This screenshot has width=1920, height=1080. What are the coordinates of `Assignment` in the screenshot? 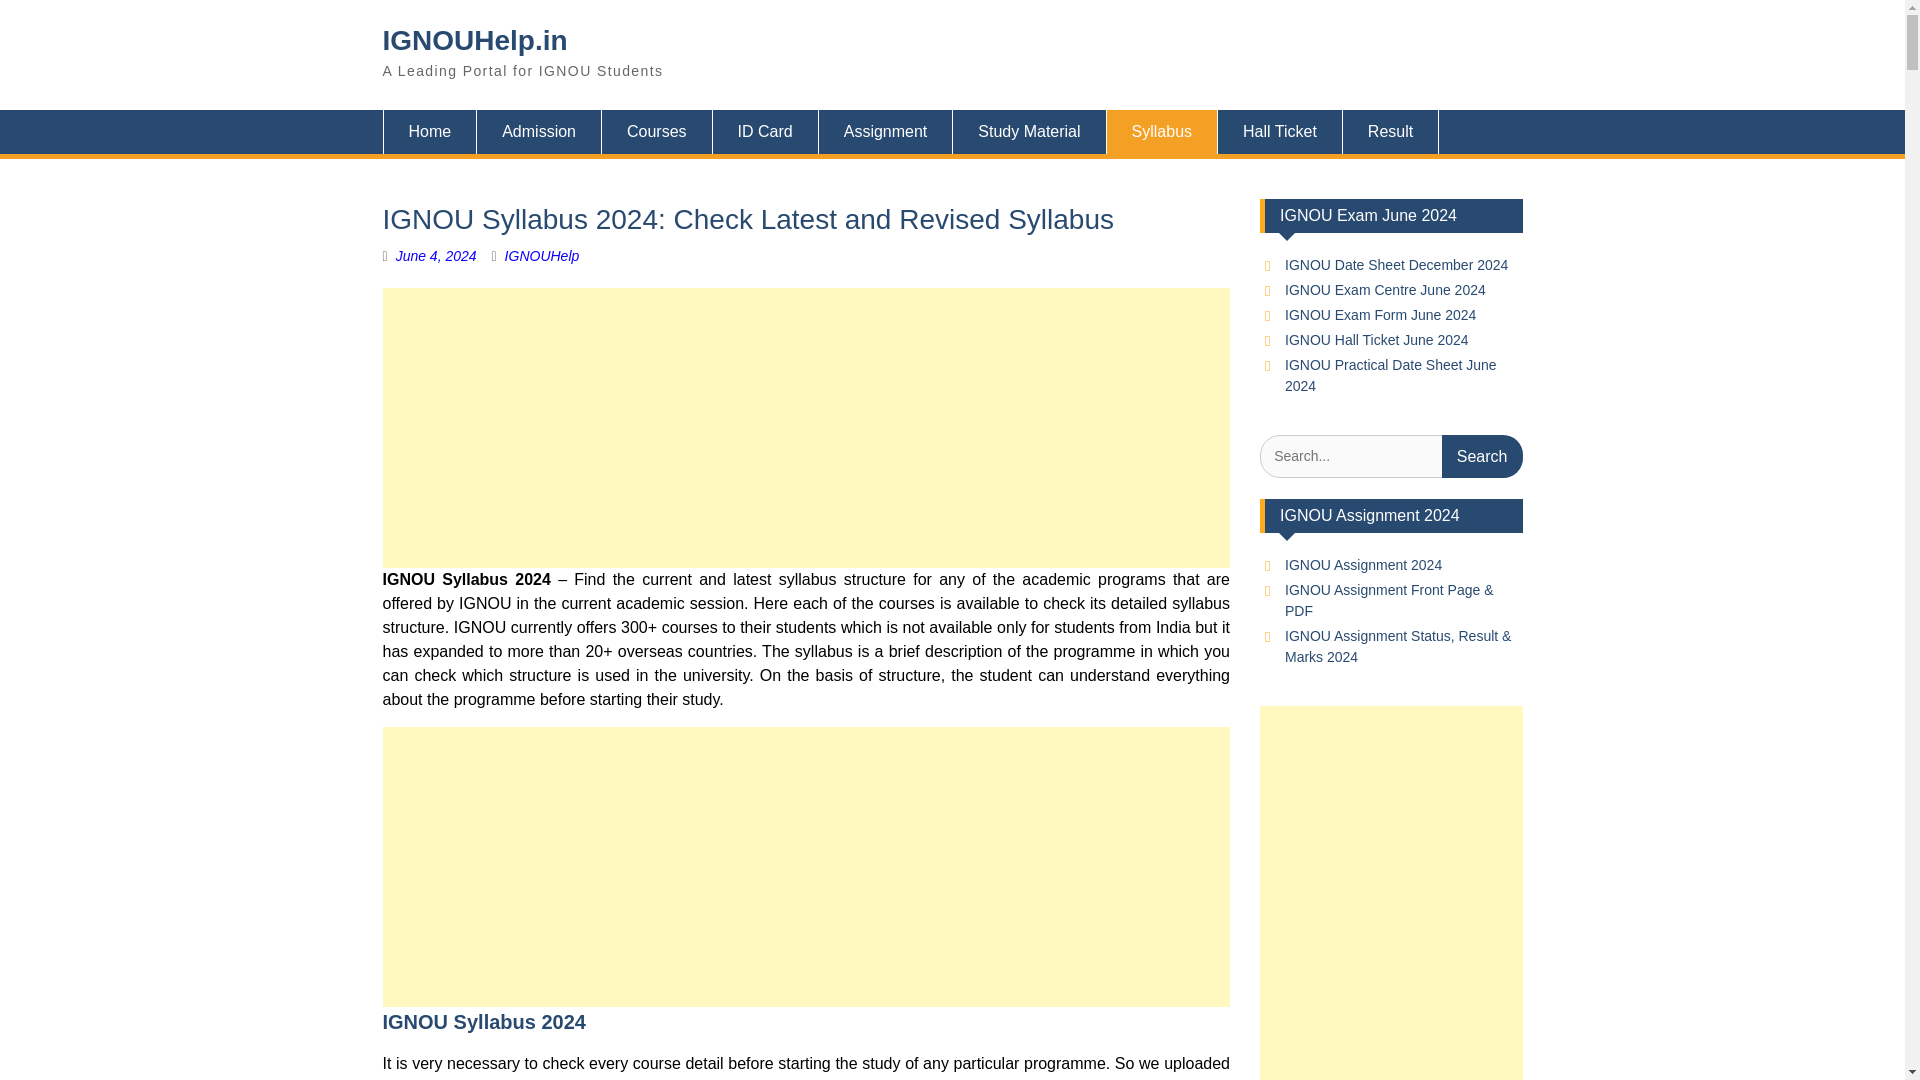 It's located at (886, 132).